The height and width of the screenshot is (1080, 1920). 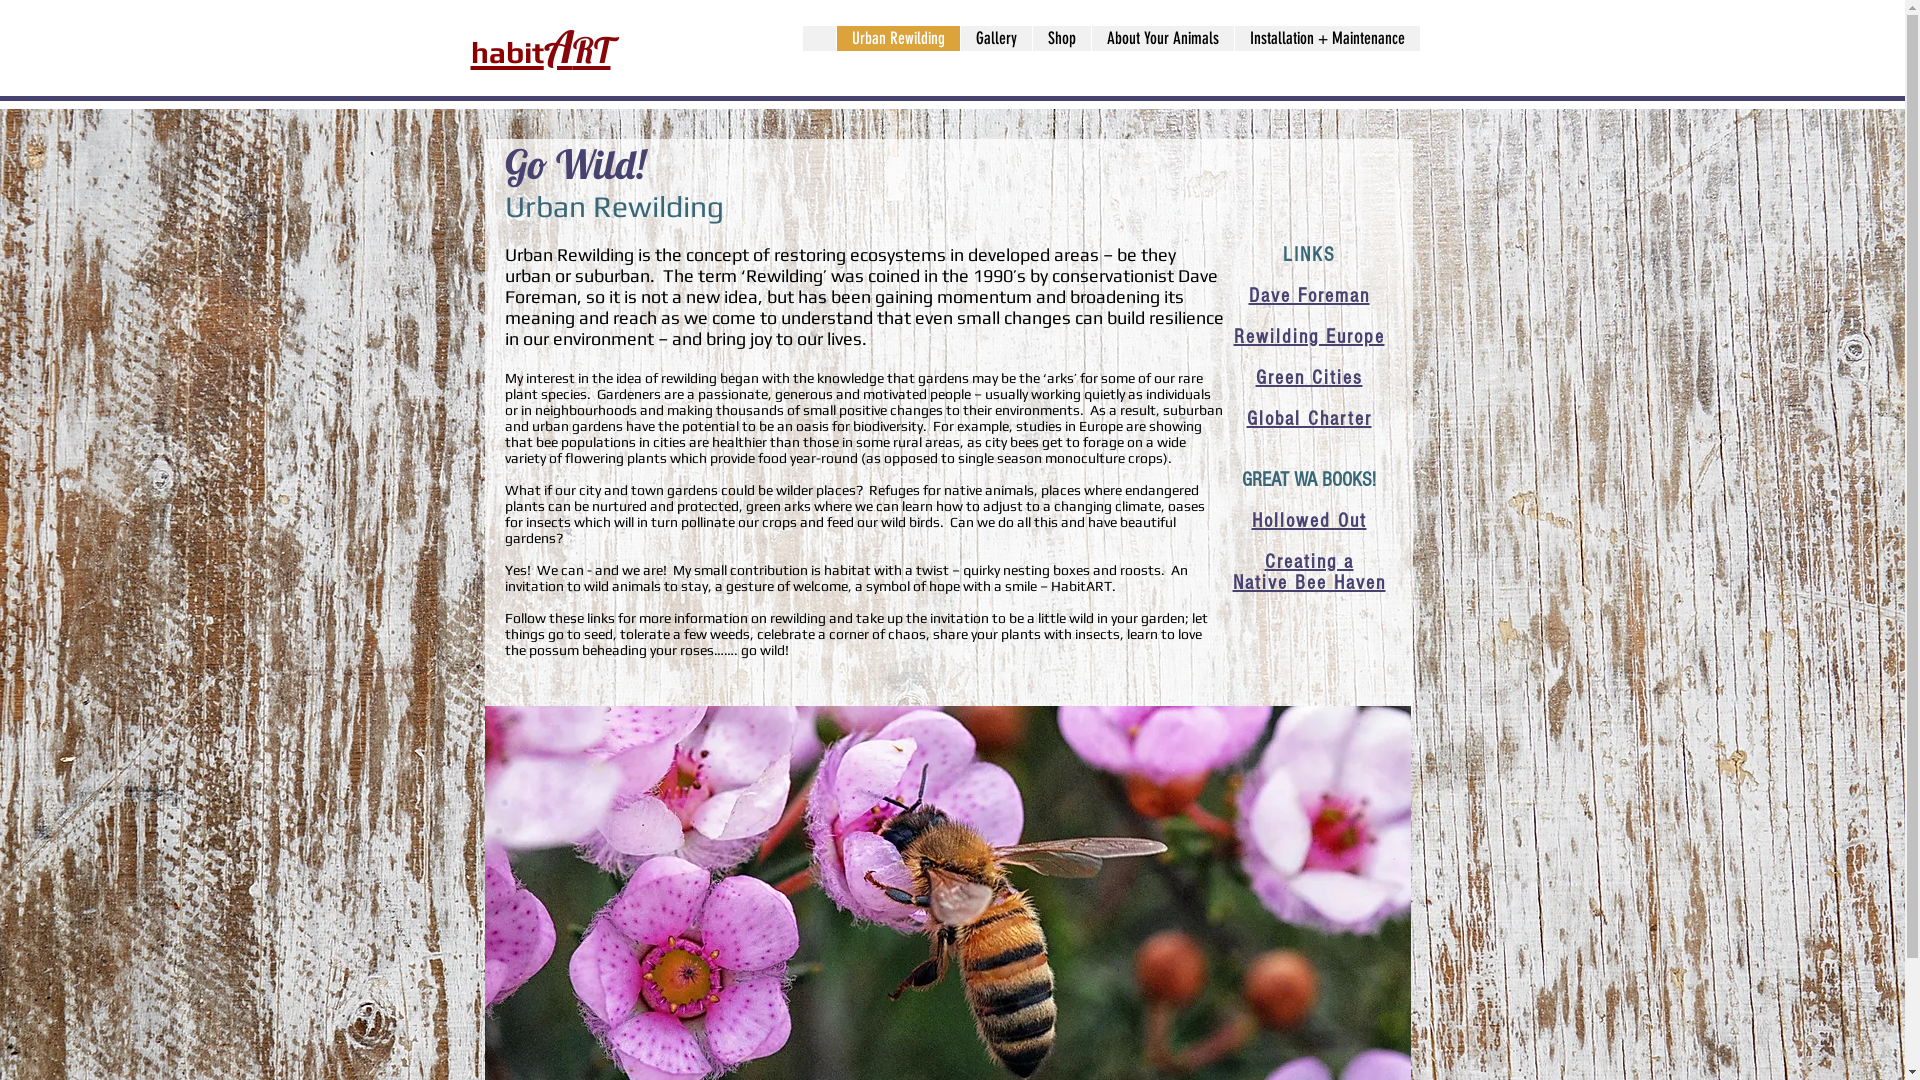 I want to click on Installation + Maintenance, so click(x=1327, y=38).